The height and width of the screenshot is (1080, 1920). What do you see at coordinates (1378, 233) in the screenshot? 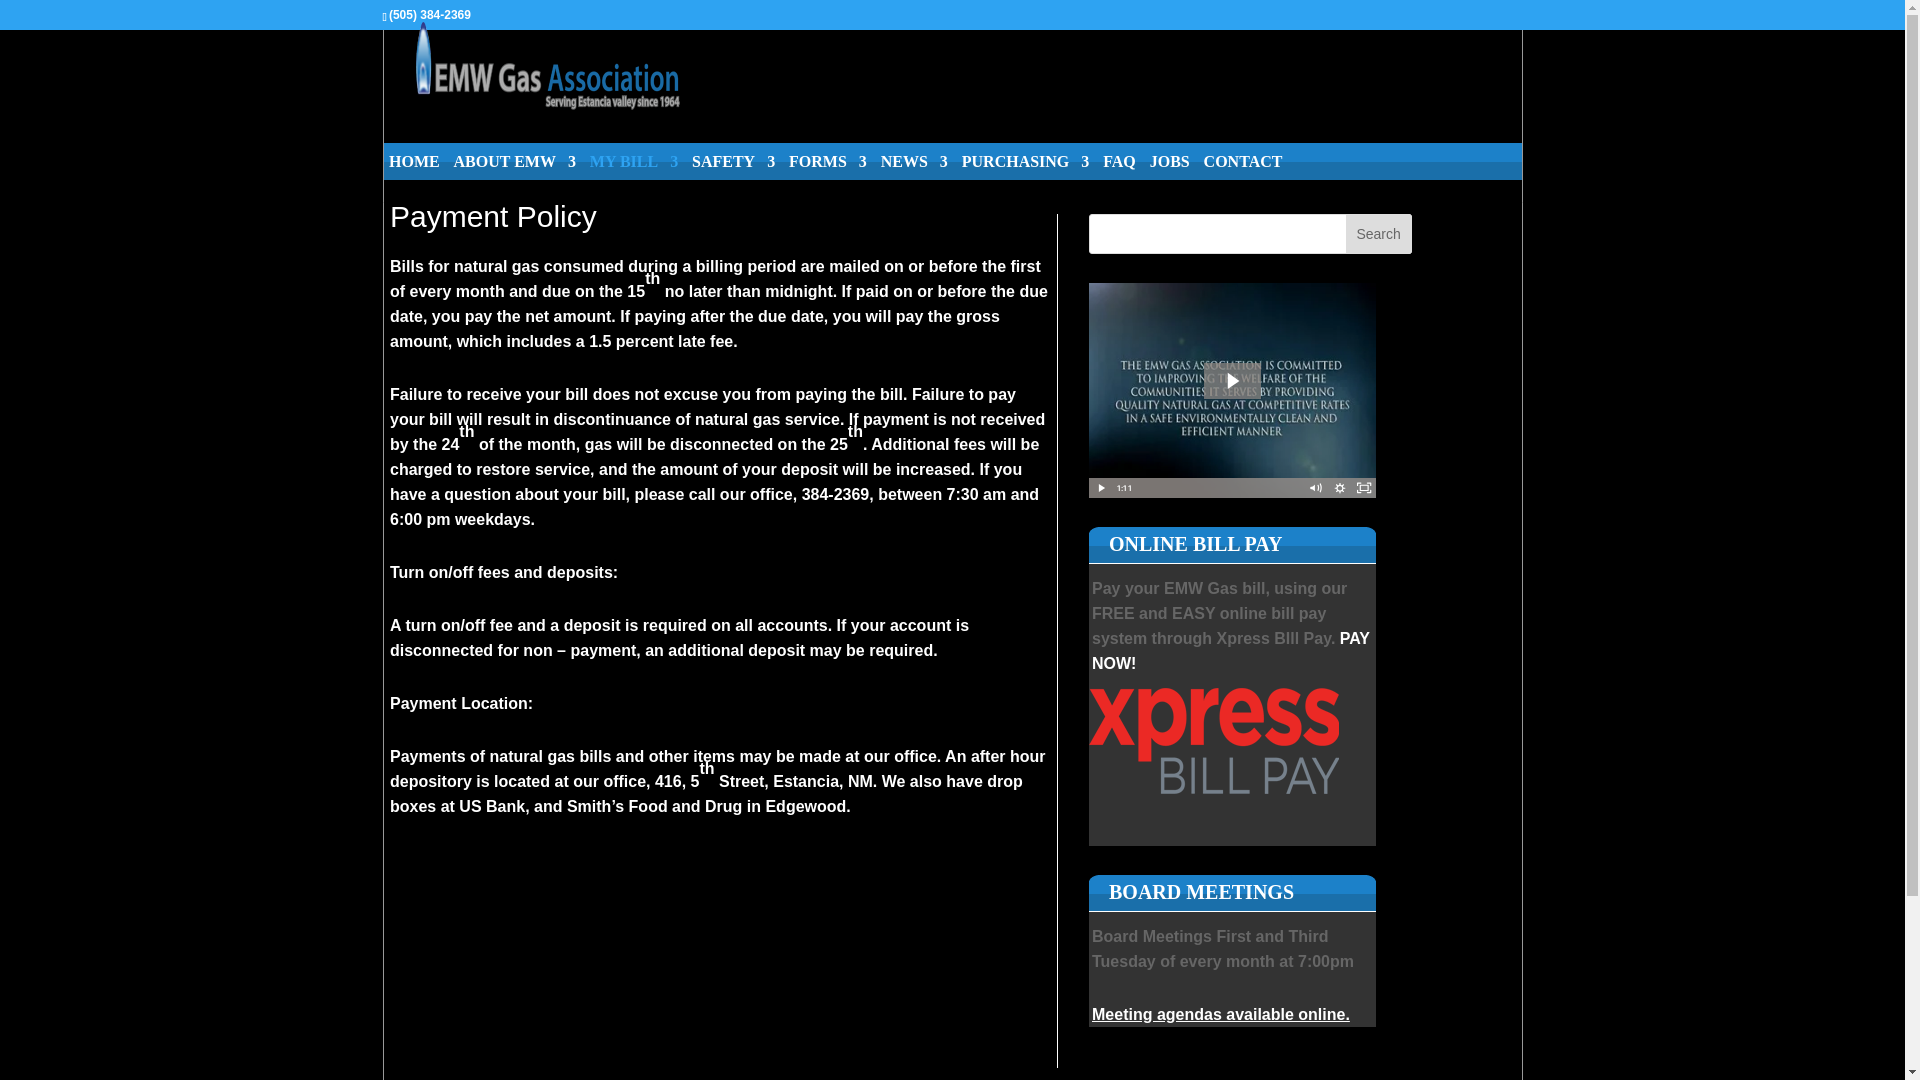
I see `Search` at bounding box center [1378, 233].